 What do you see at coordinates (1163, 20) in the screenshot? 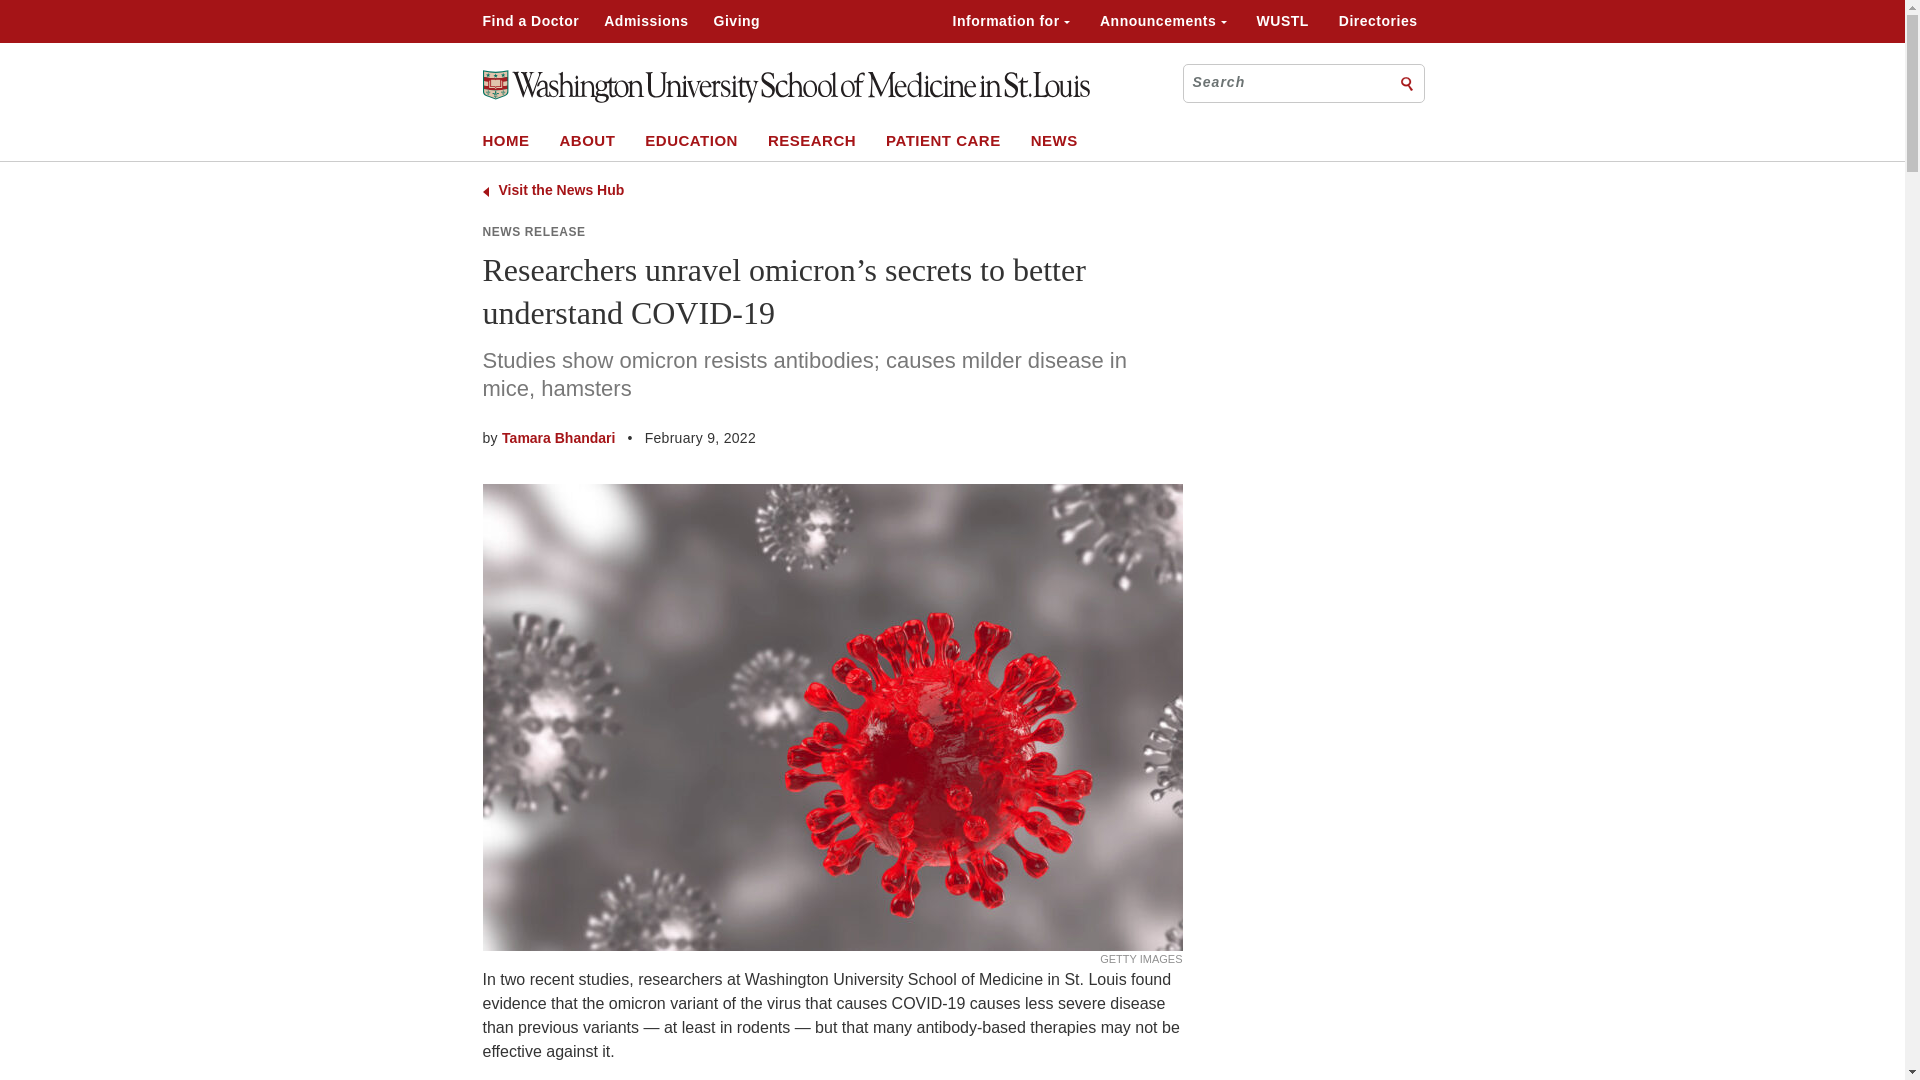
I see `Announcements  ` at bounding box center [1163, 20].